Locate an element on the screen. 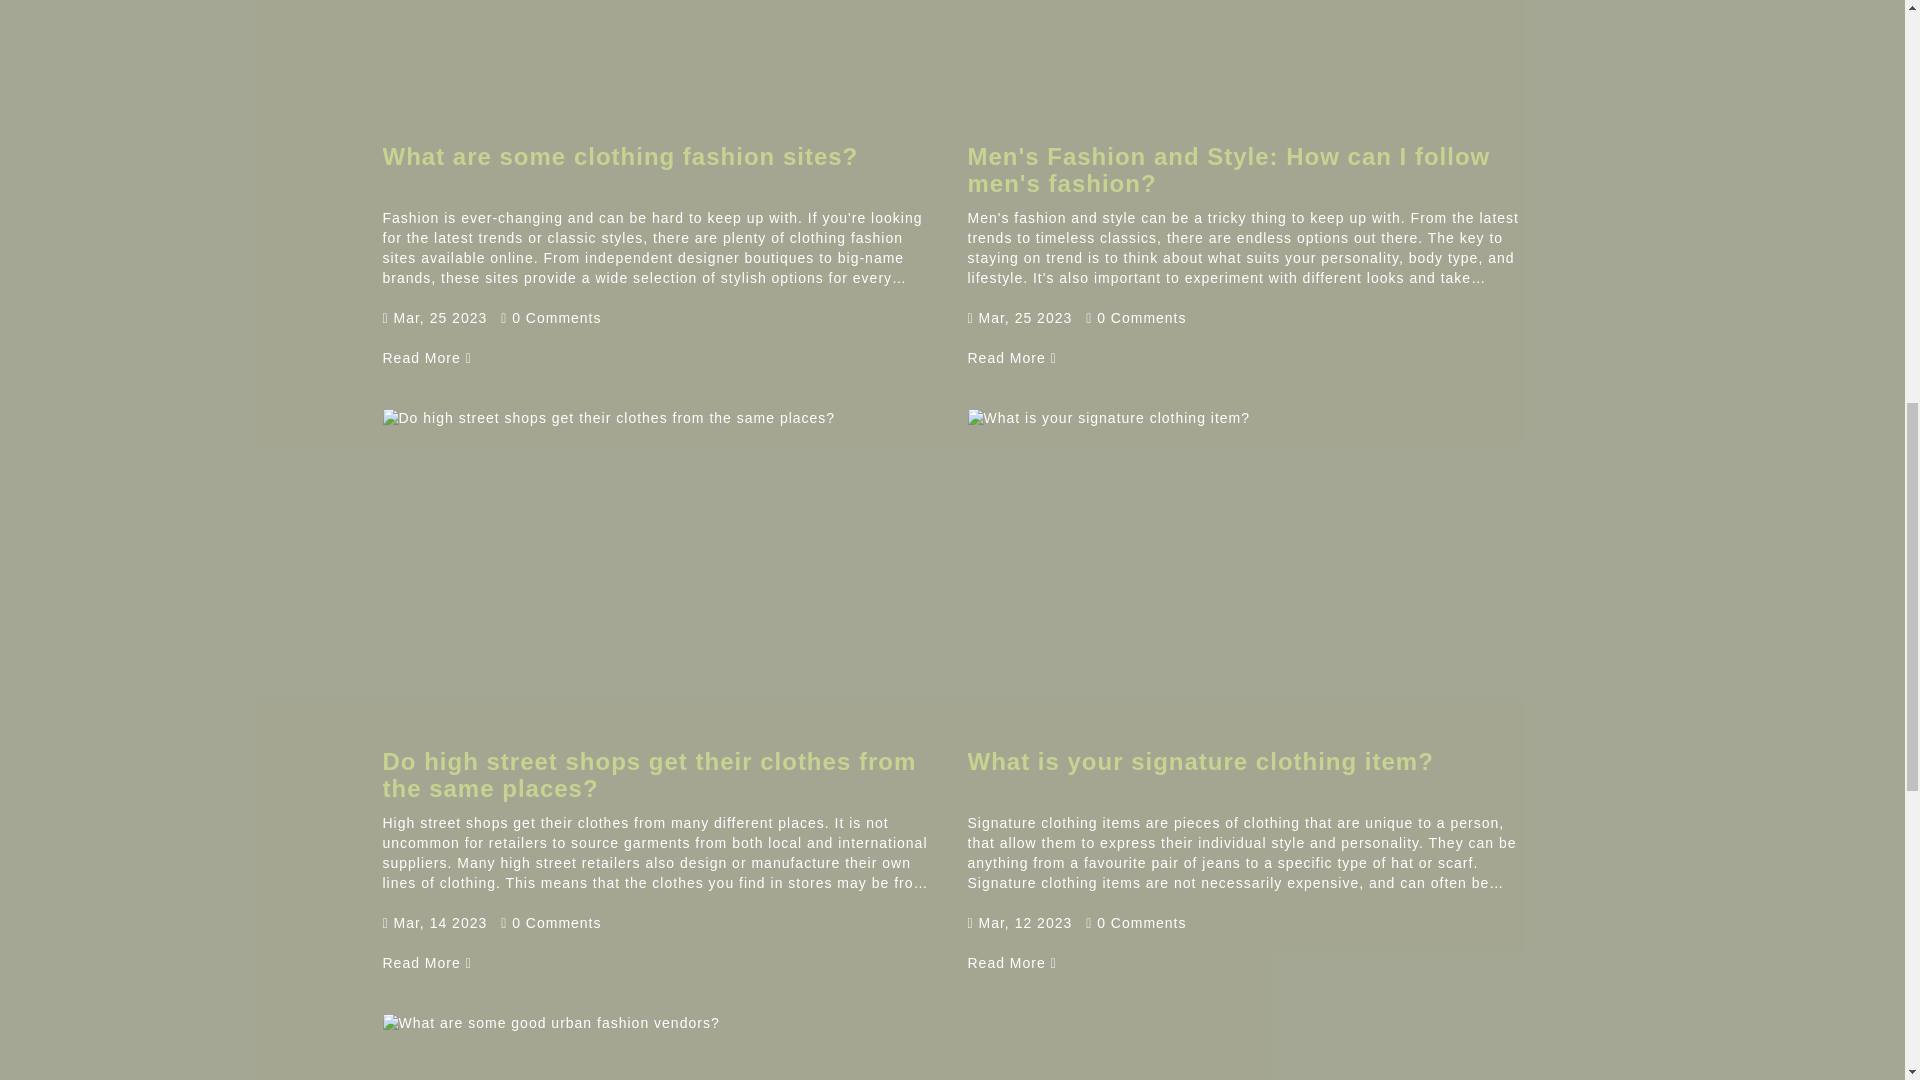 Image resolution: width=1920 pixels, height=1080 pixels. What are some clothing fashion sites? is located at coordinates (426, 358).